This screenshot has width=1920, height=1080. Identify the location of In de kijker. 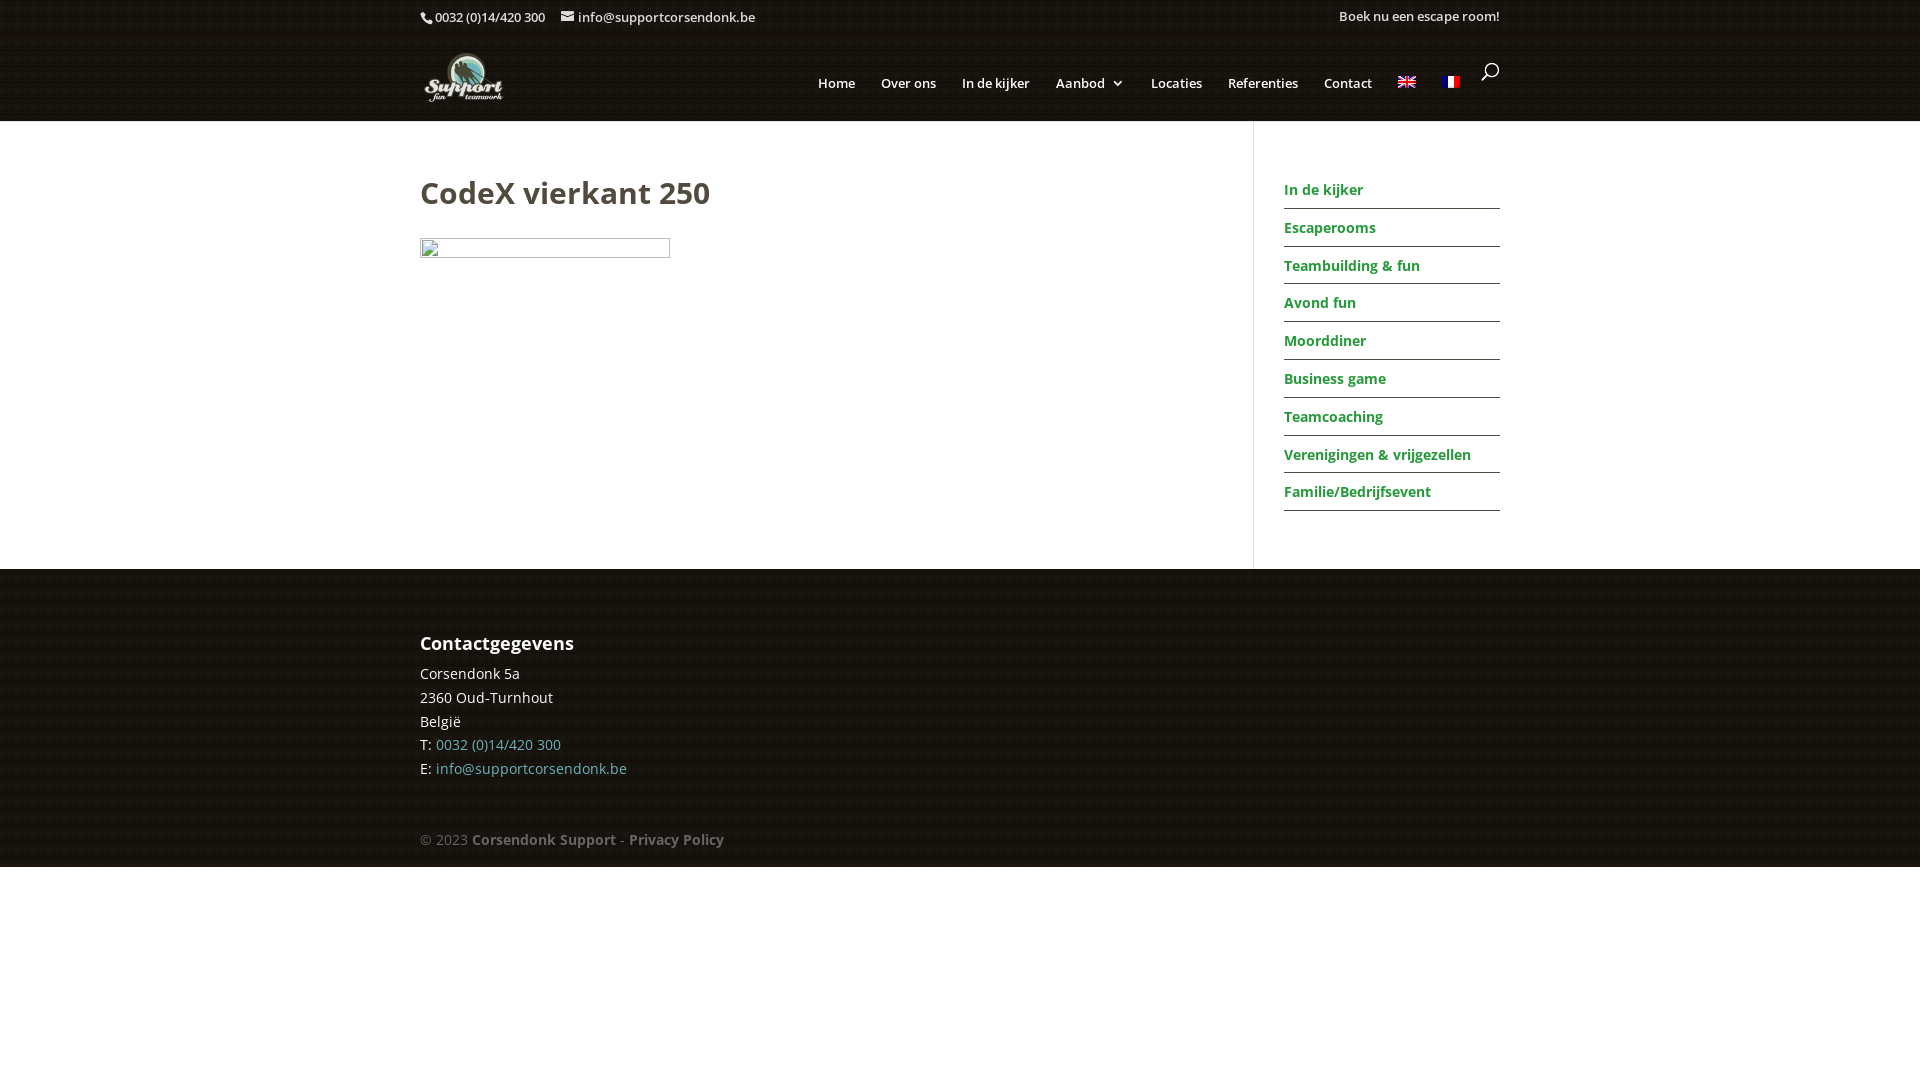
(1324, 190).